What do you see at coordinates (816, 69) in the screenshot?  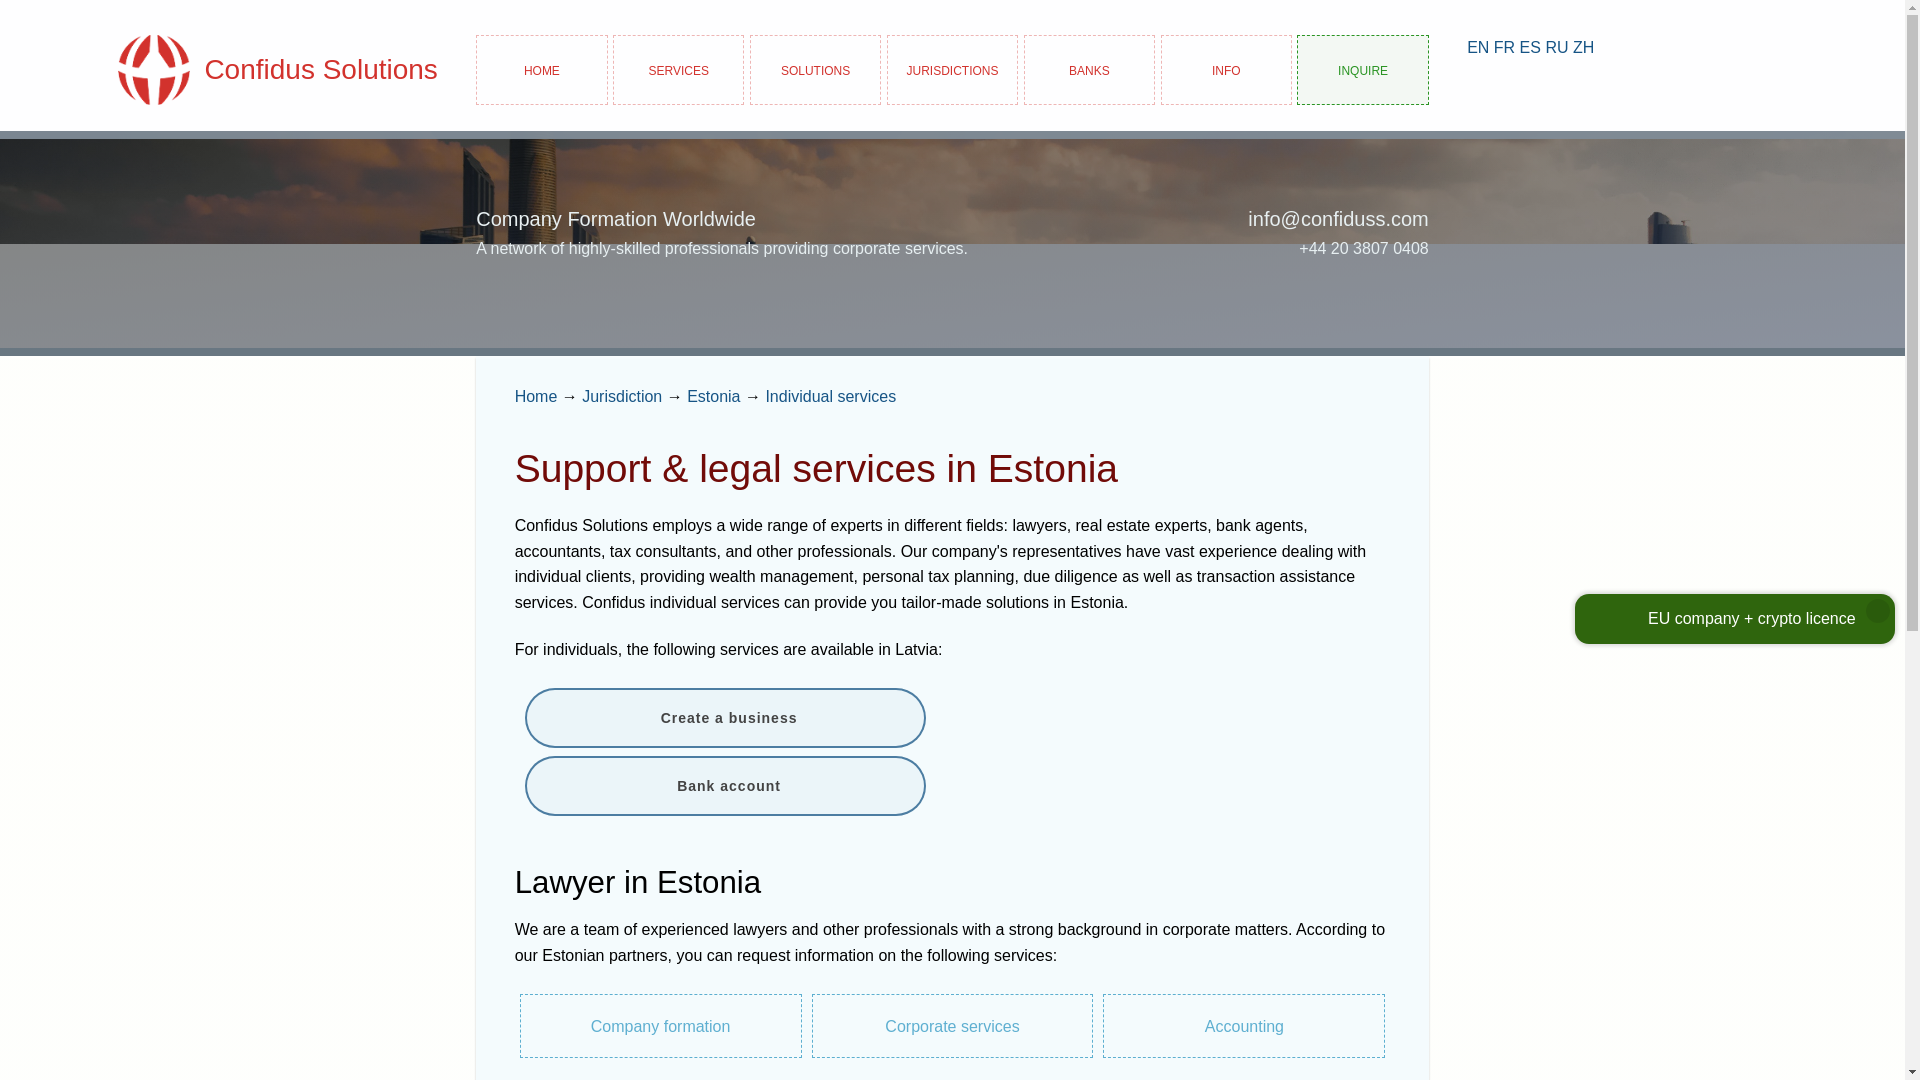 I see `Corporate tailor-made business solutions` at bounding box center [816, 69].